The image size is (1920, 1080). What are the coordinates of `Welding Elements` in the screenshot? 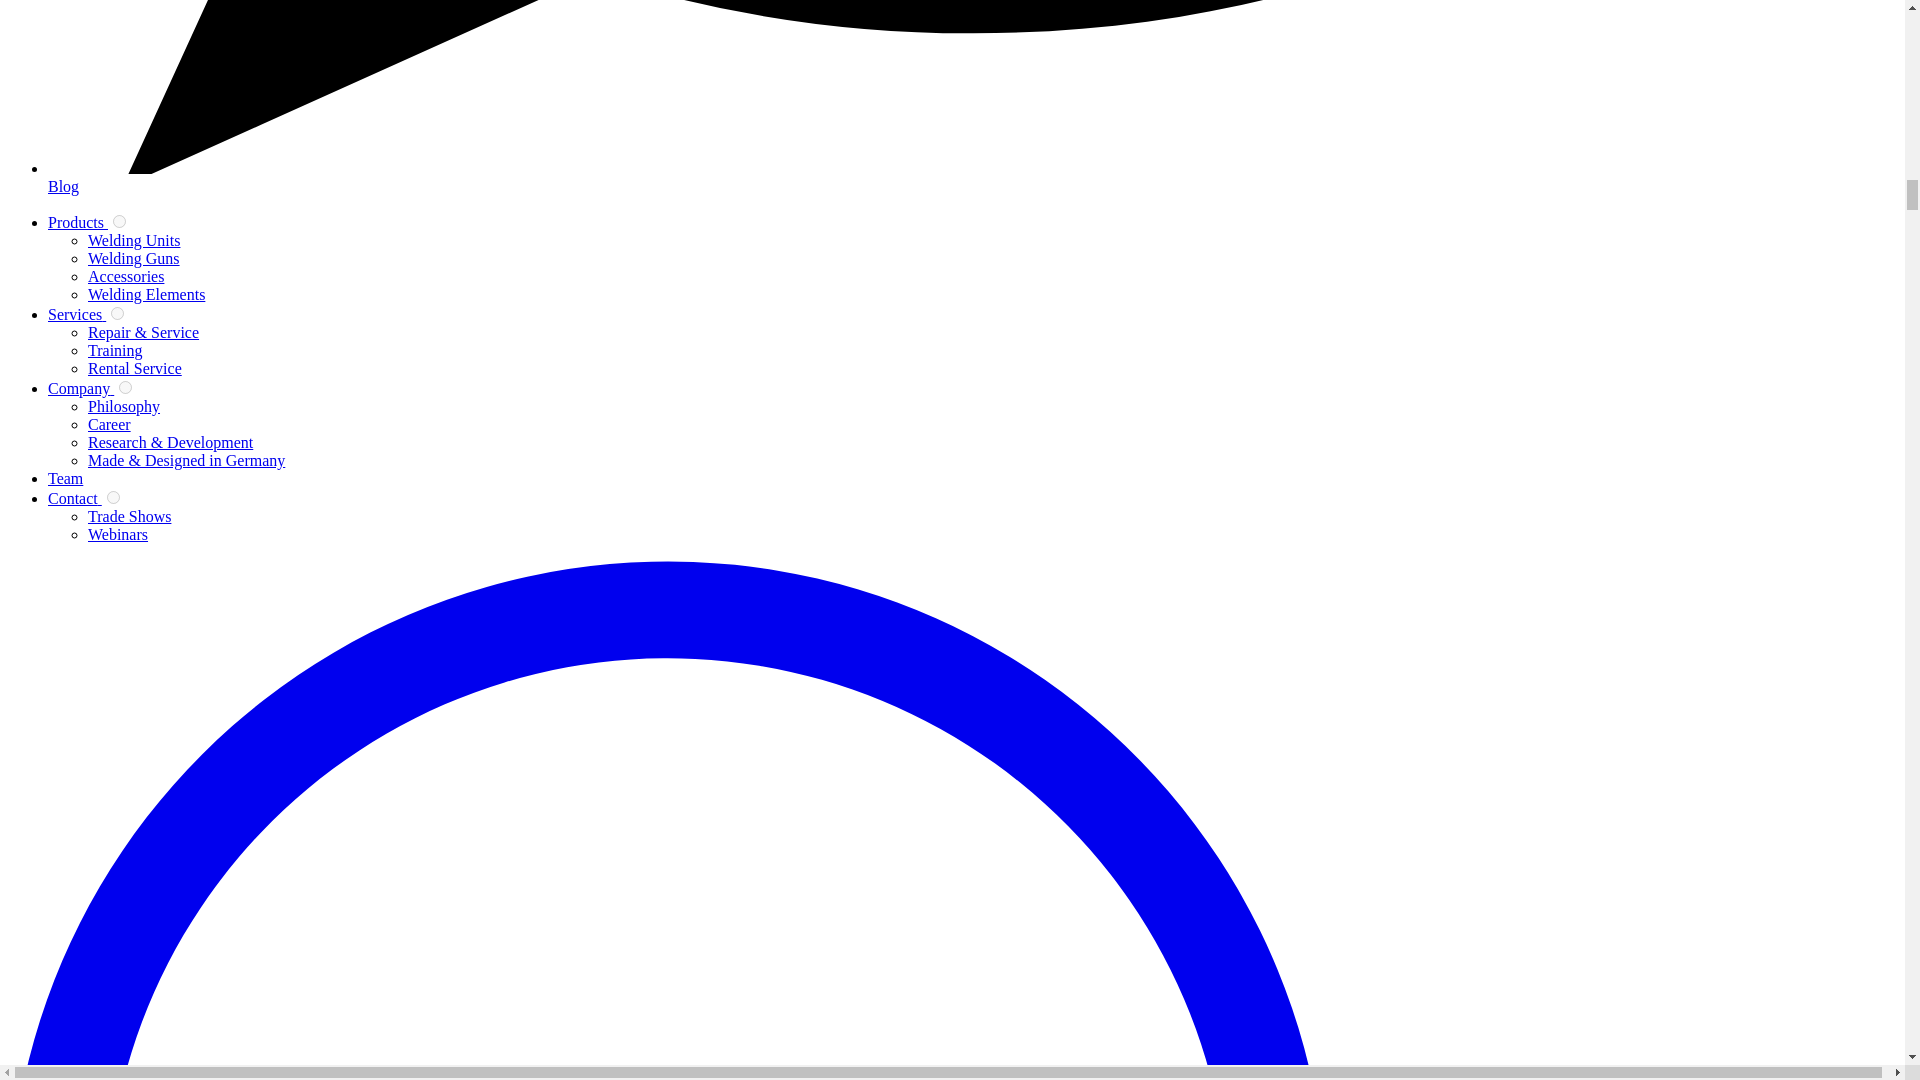 It's located at (146, 294).